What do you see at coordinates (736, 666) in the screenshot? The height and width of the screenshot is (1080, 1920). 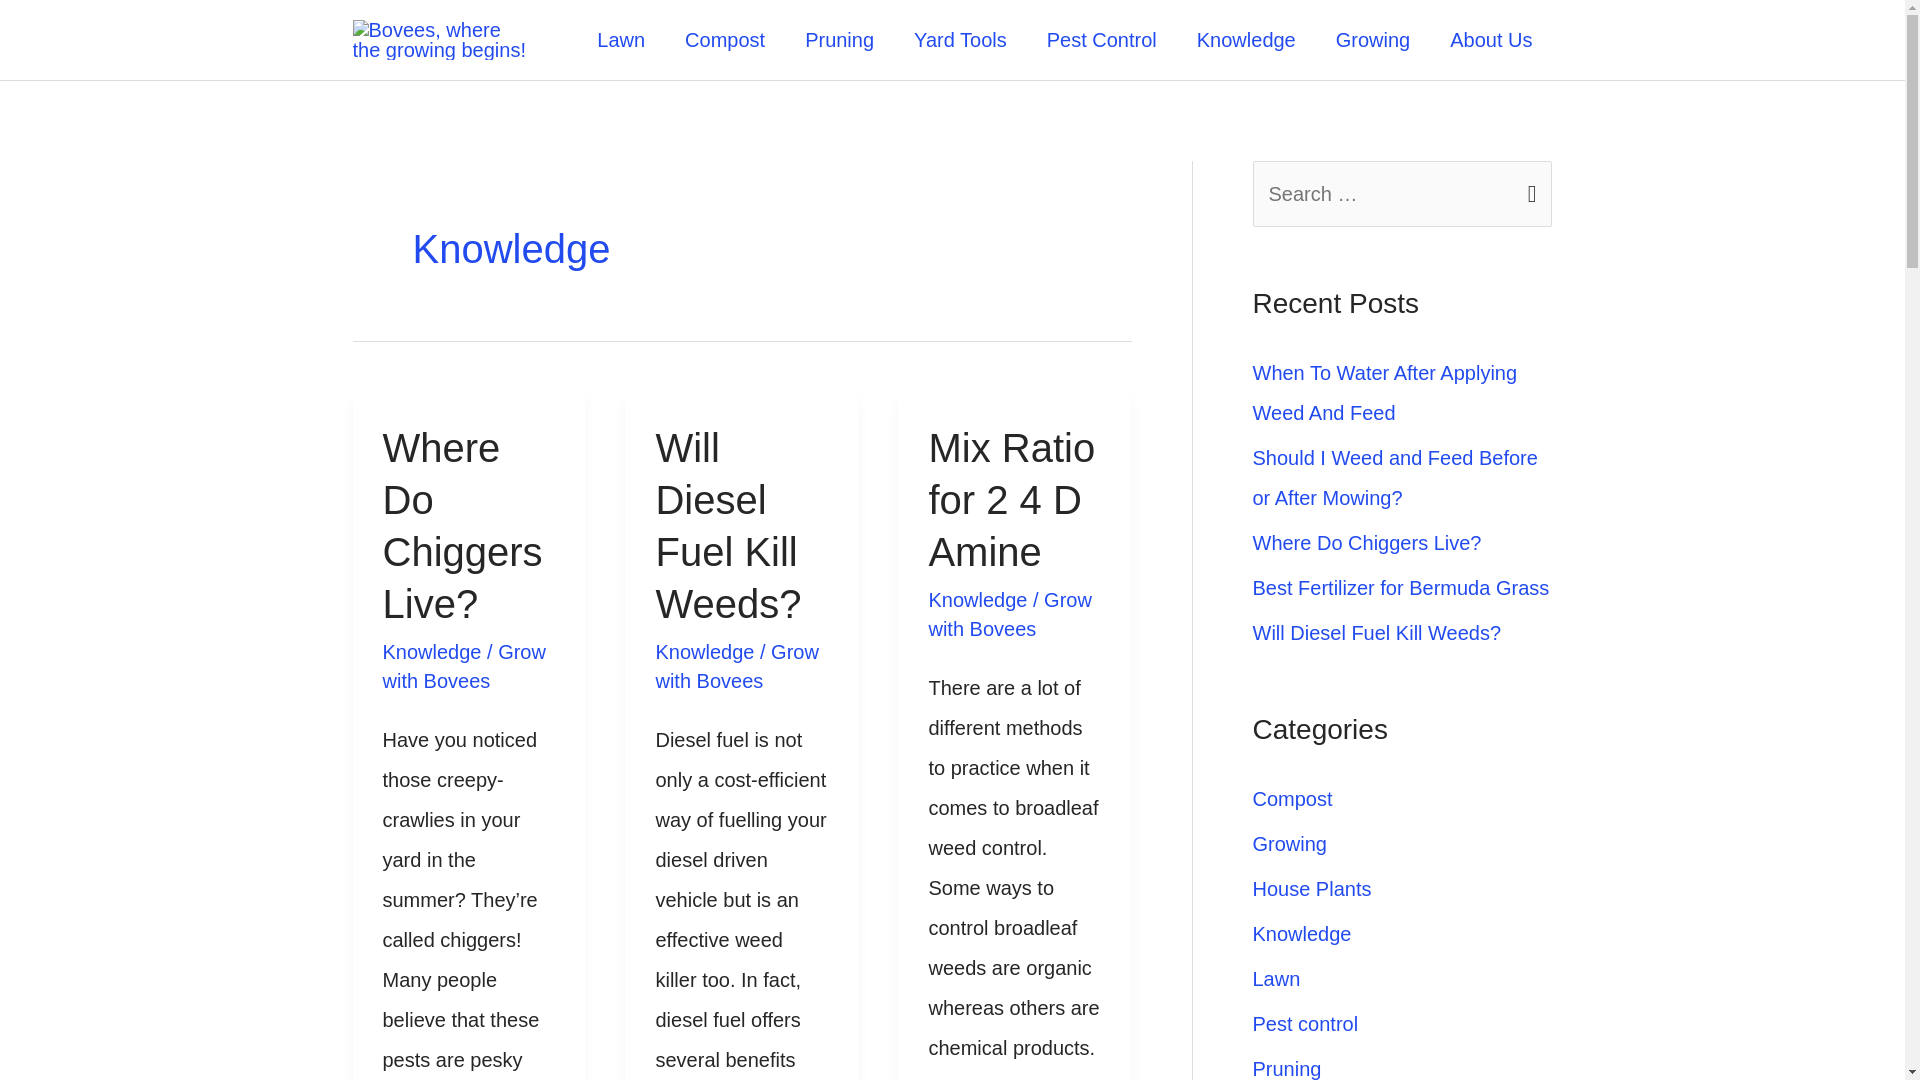 I see `Grow with Bovees` at bounding box center [736, 666].